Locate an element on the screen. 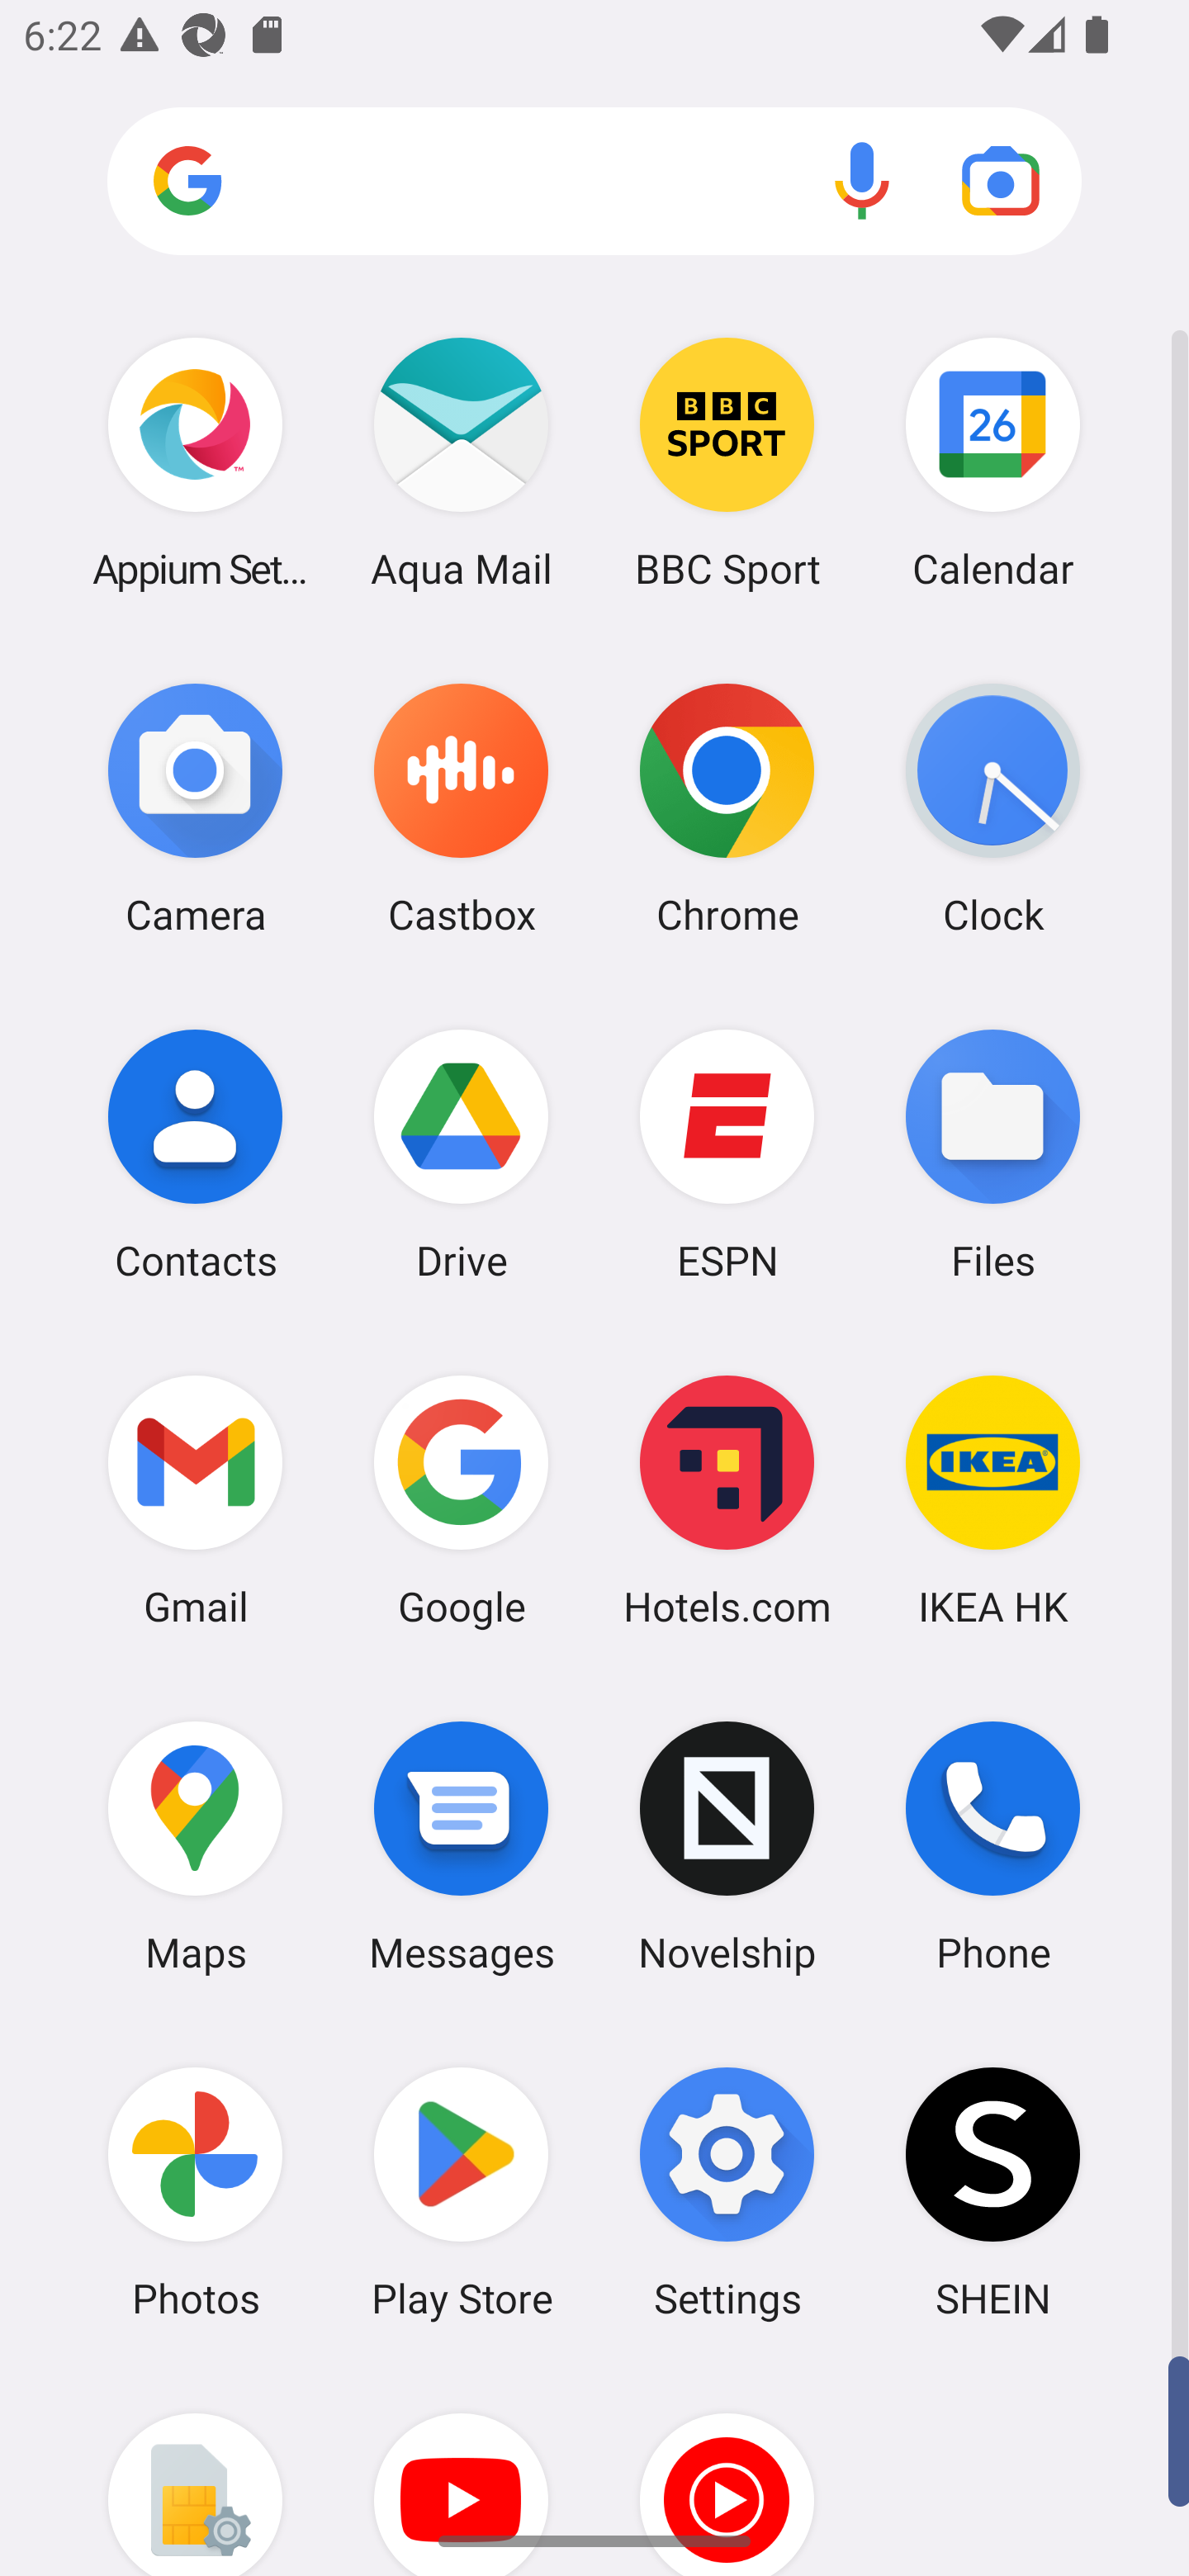  BBC Sport is located at coordinates (727, 462).